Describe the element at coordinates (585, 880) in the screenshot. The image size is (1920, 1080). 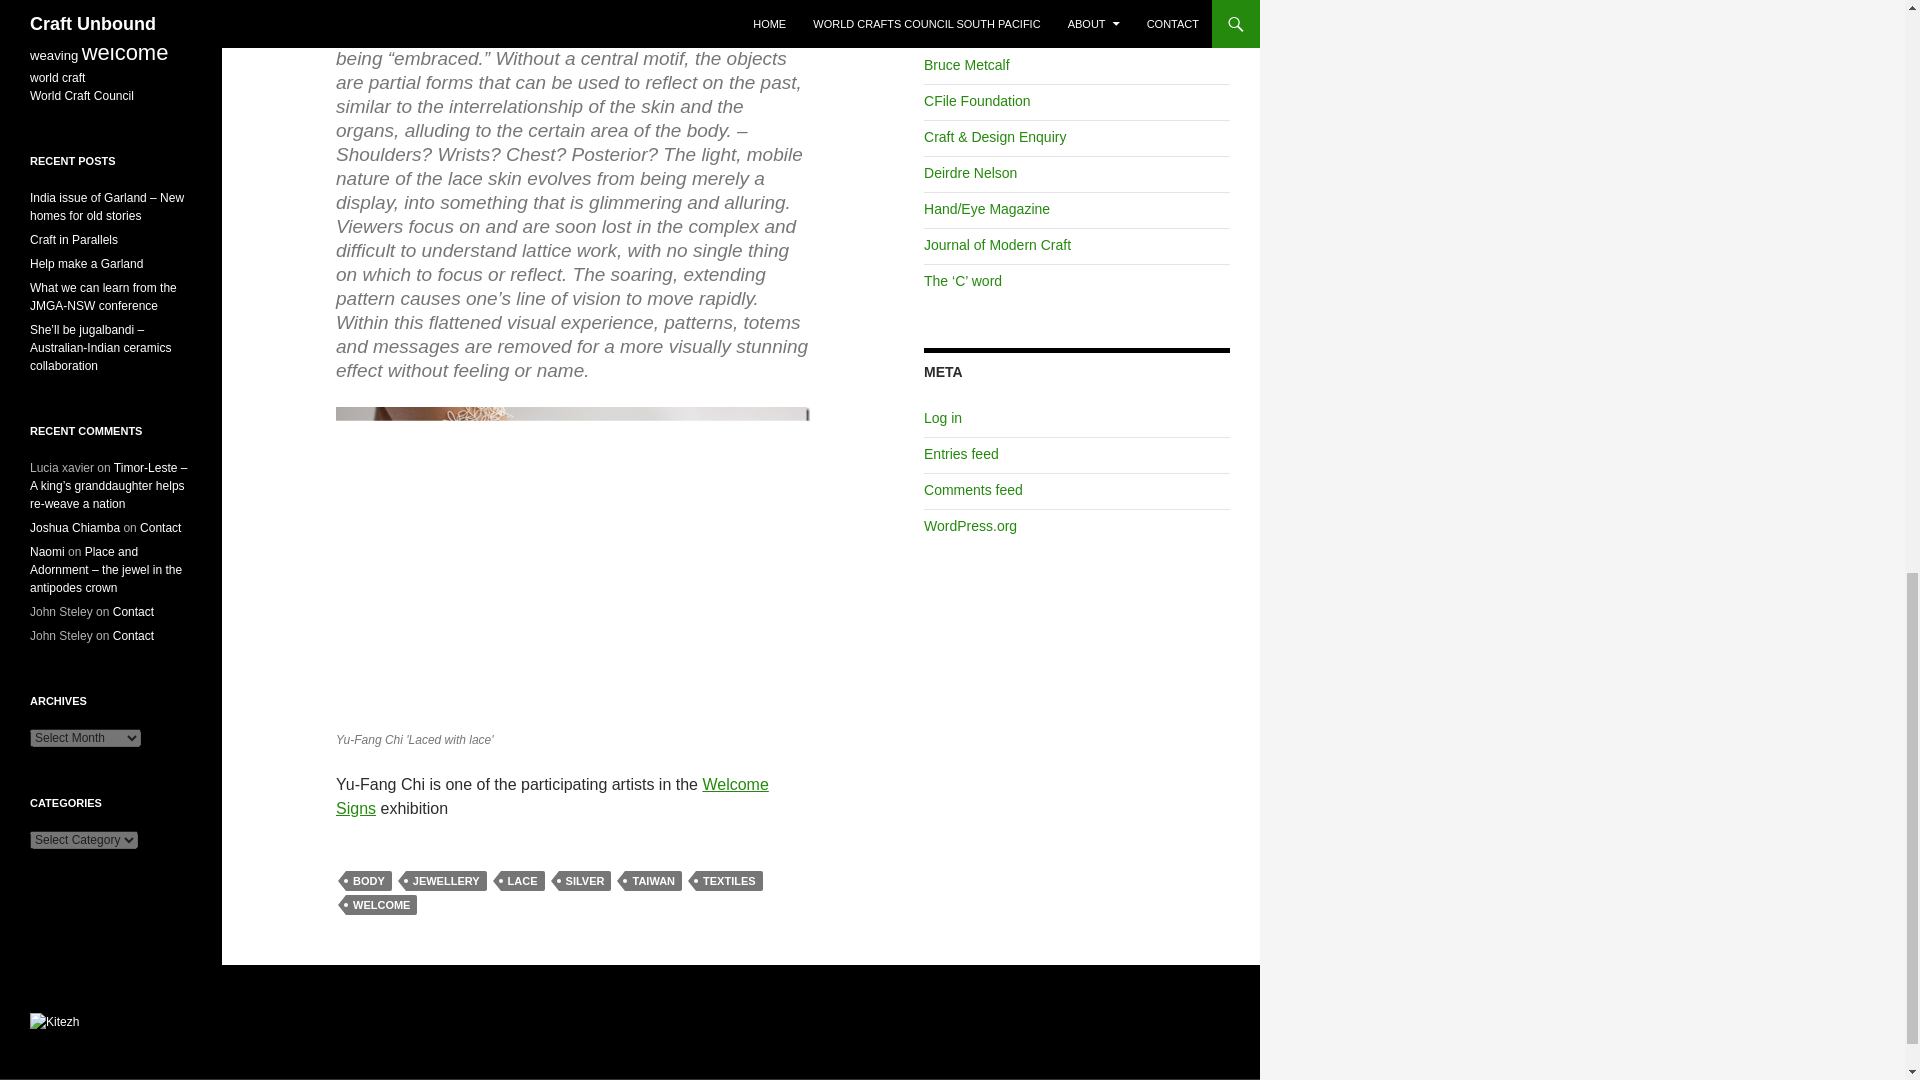
I see `SILVER` at that location.